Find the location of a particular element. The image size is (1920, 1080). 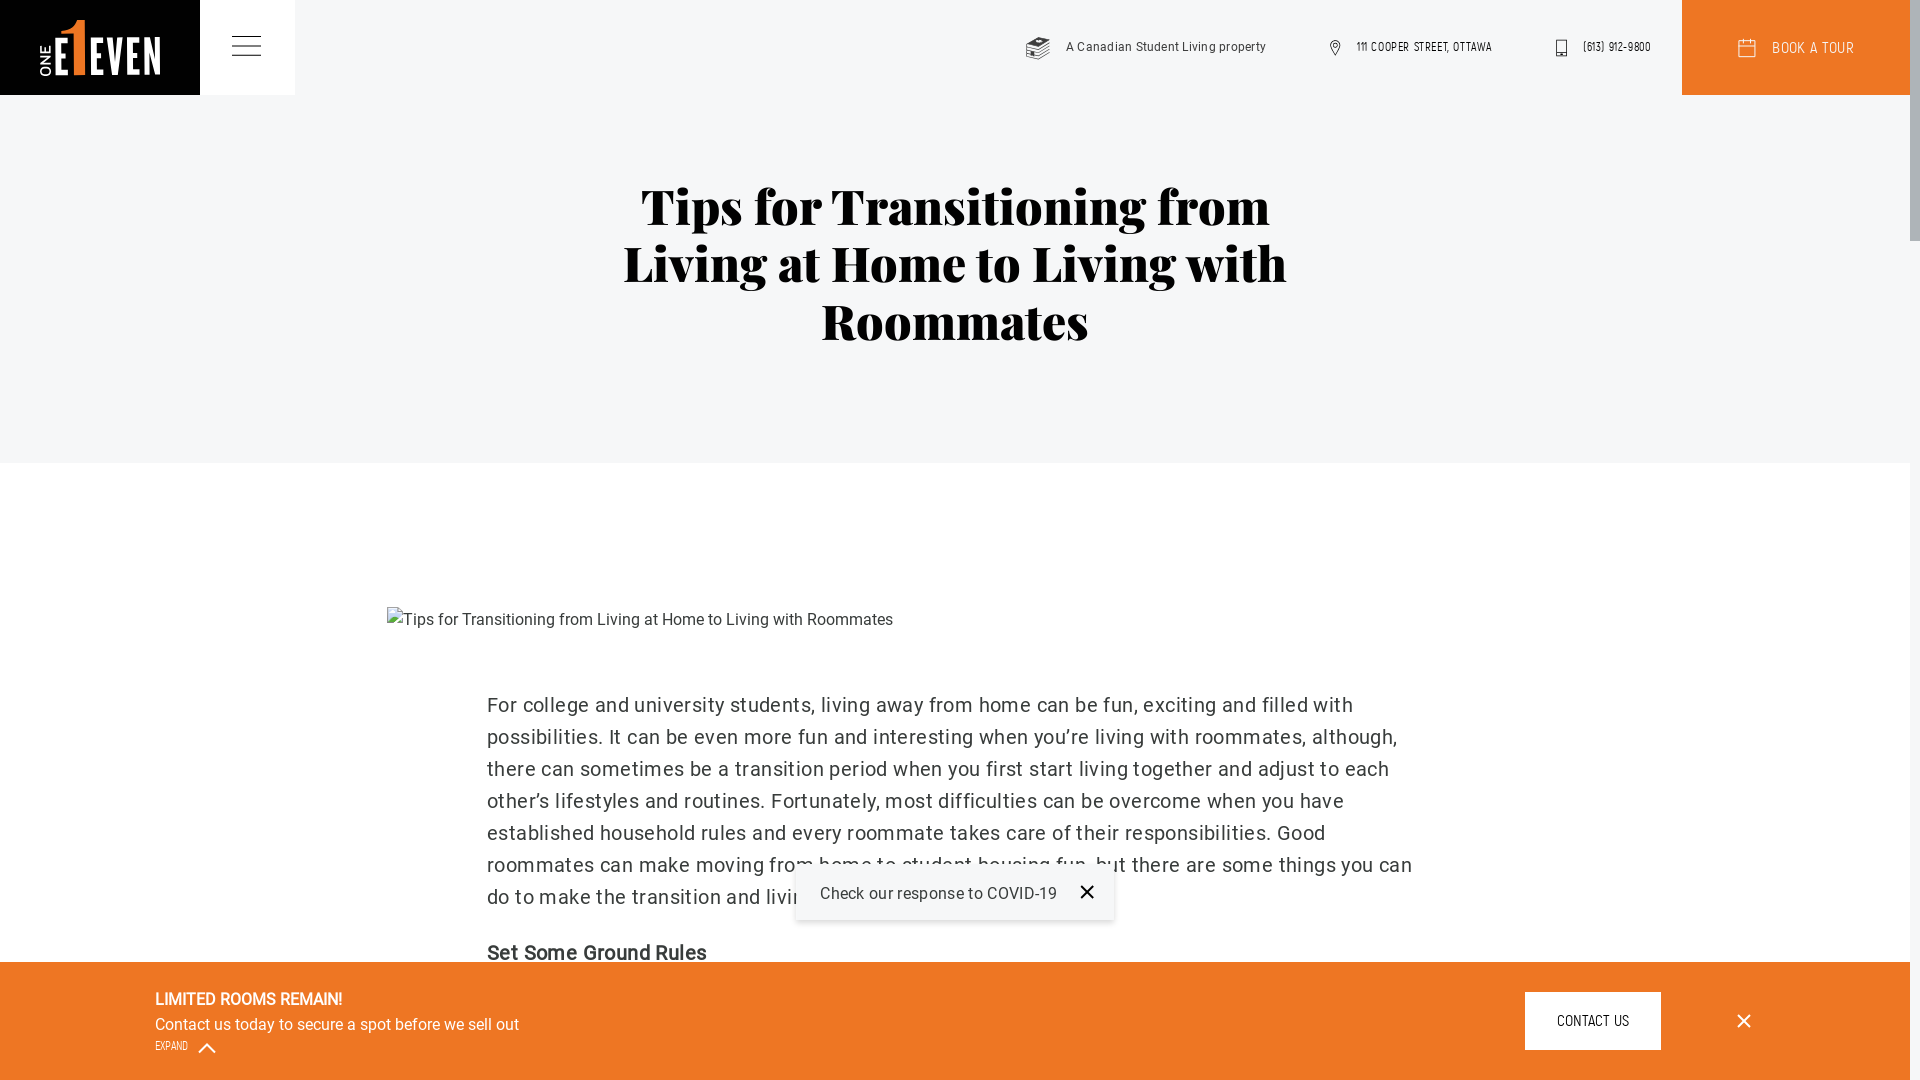

111 COOPER STREET, OTTAWA is located at coordinates (1411, 48).